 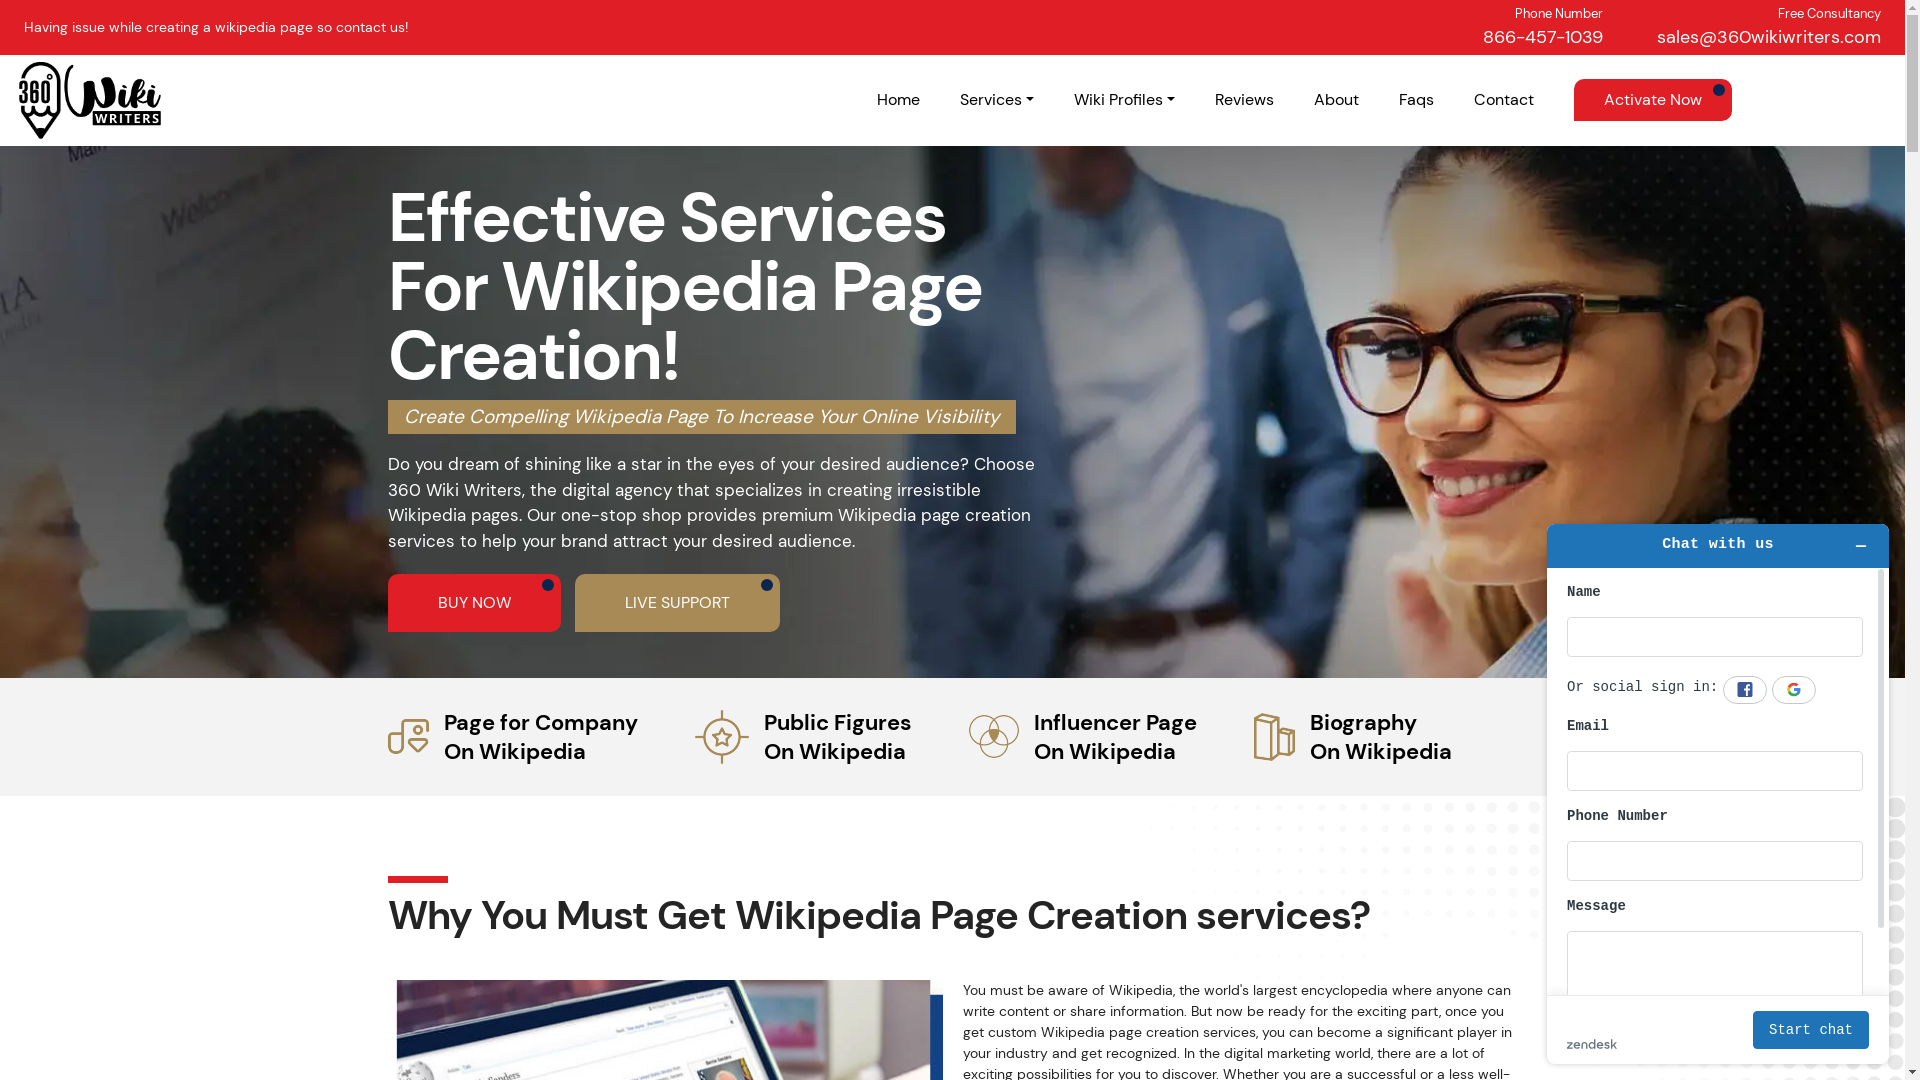 What do you see at coordinates (474, 603) in the screenshot?
I see `BUY NOW` at bounding box center [474, 603].